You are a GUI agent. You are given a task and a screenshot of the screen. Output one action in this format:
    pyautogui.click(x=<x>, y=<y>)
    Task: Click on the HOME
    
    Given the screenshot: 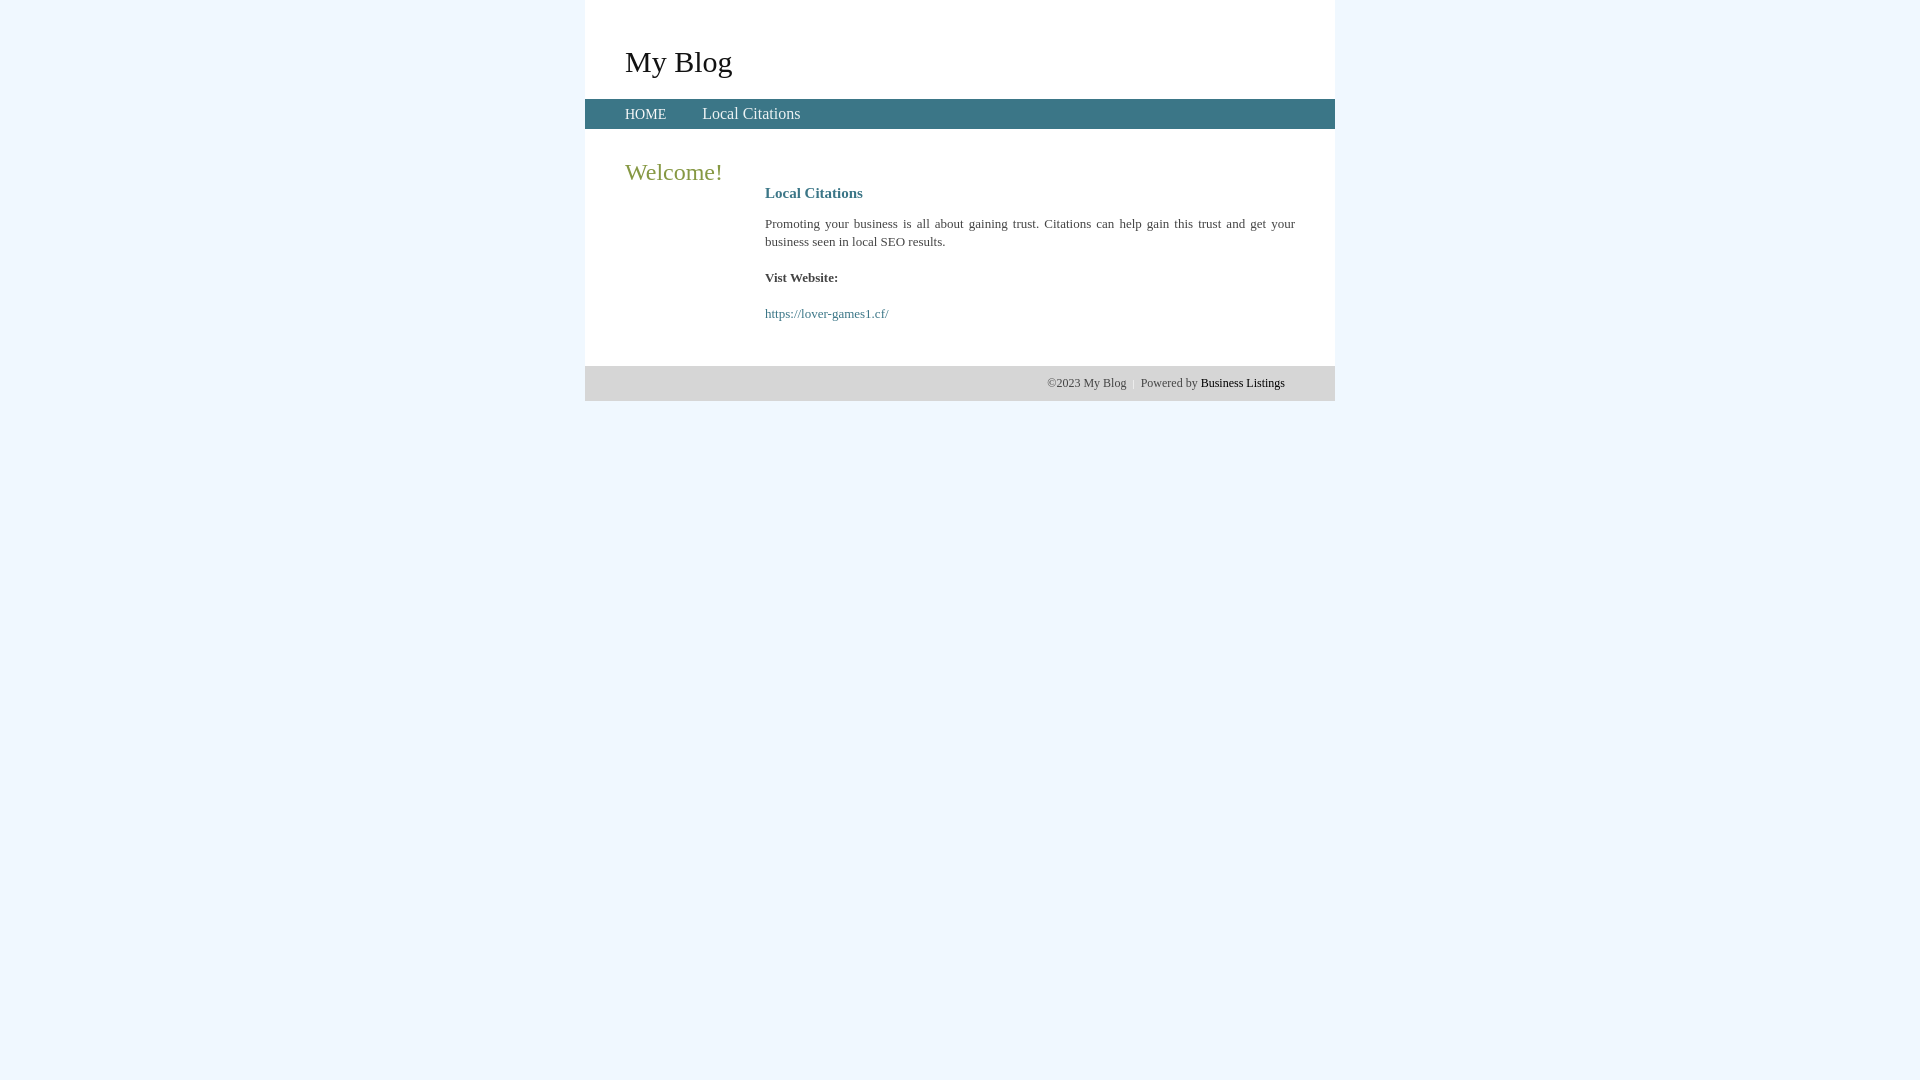 What is the action you would take?
    pyautogui.click(x=646, y=114)
    